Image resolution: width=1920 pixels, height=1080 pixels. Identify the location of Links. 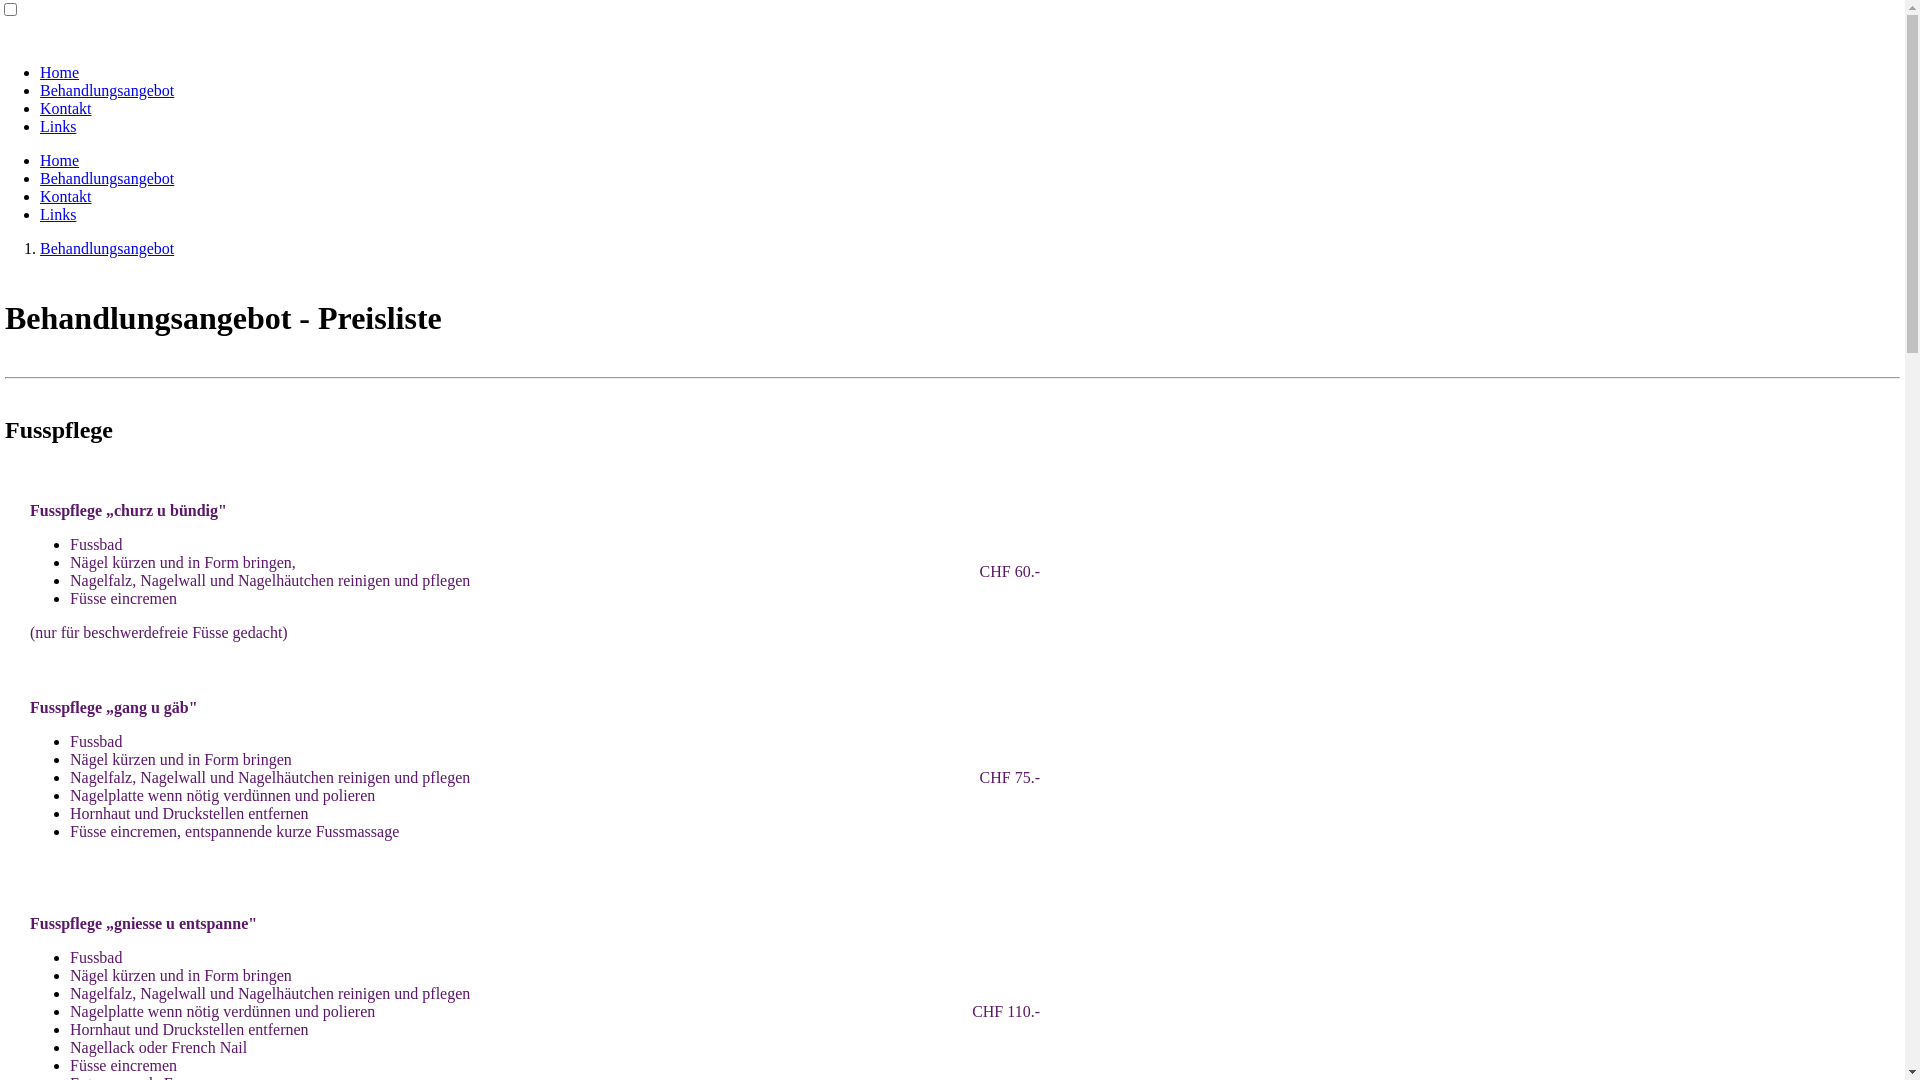
(58, 126).